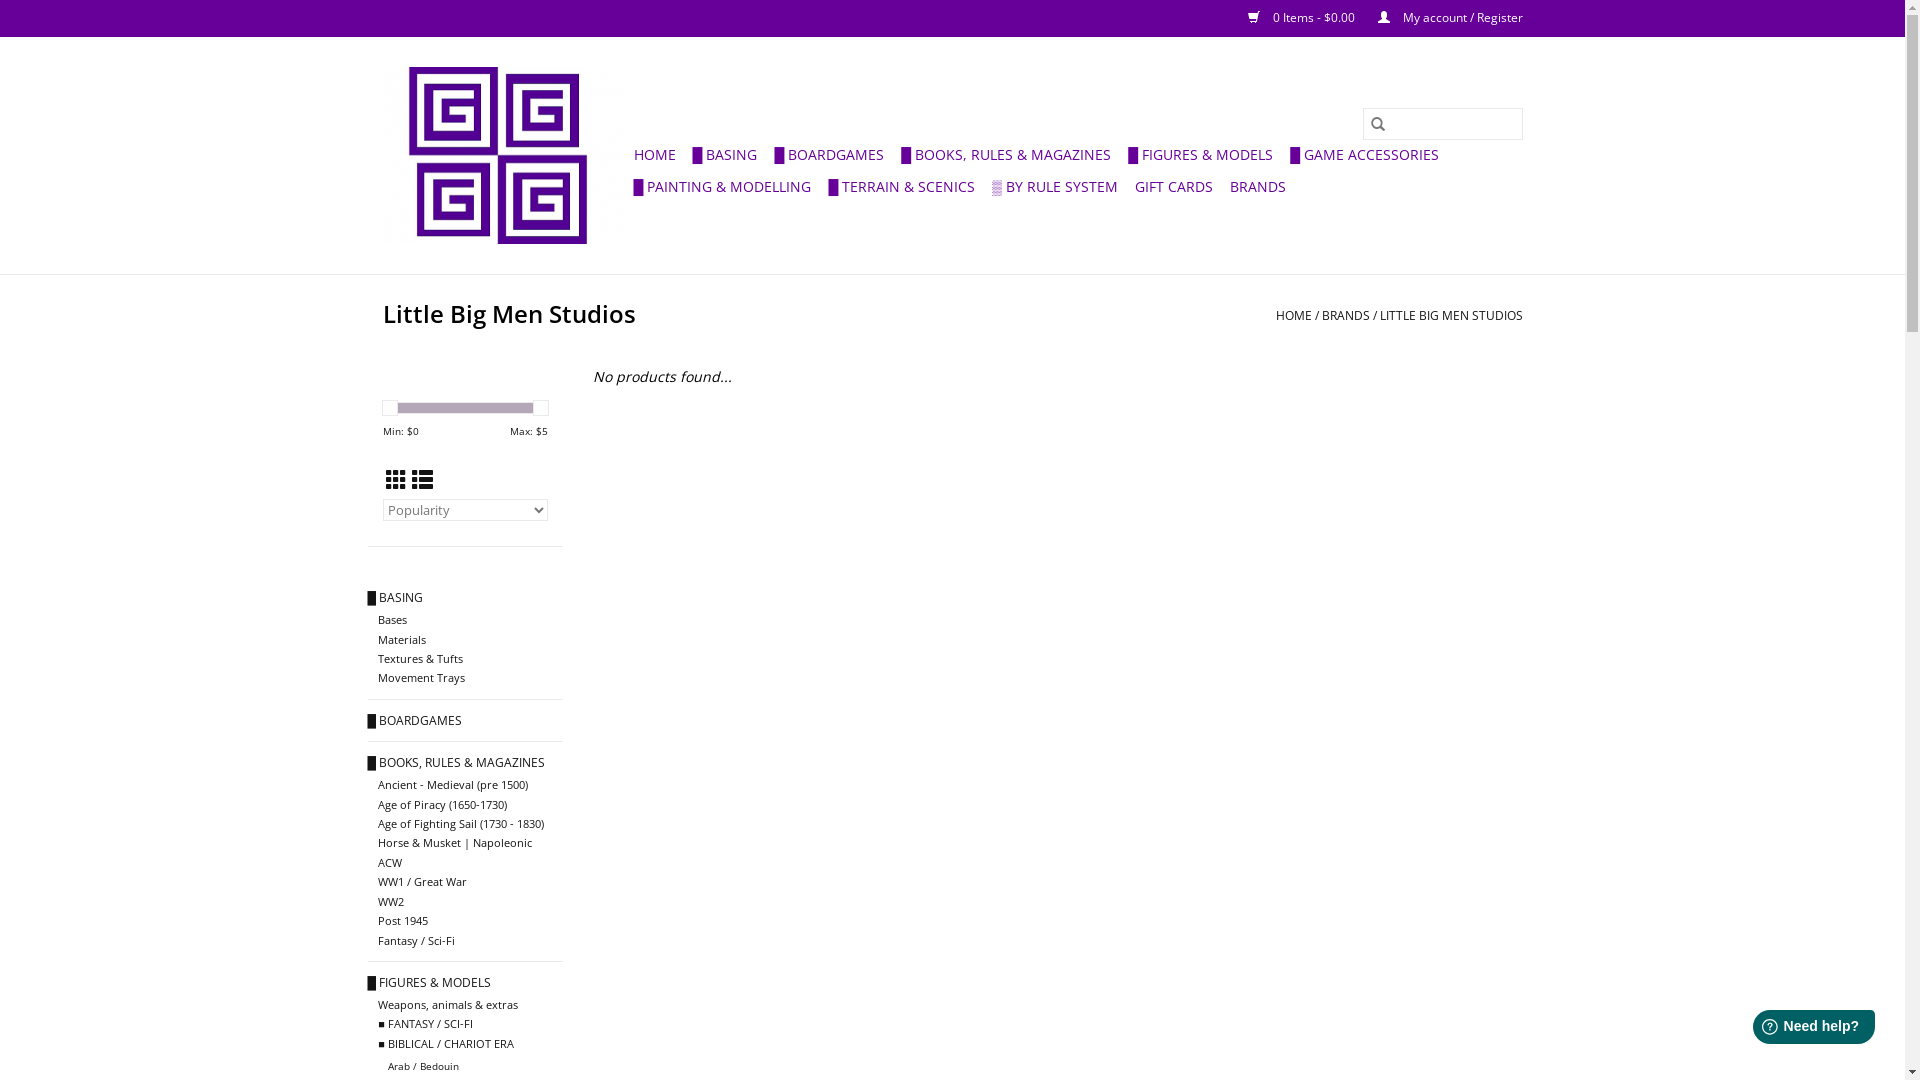 Image resolution: width=1920 pixels, height=1080 pixels. What do you see at coordinates (461, 824) in the screenshot?
I see `Age of Fighting Sail (1730 - 1830)` at bounding box center [461, 824].